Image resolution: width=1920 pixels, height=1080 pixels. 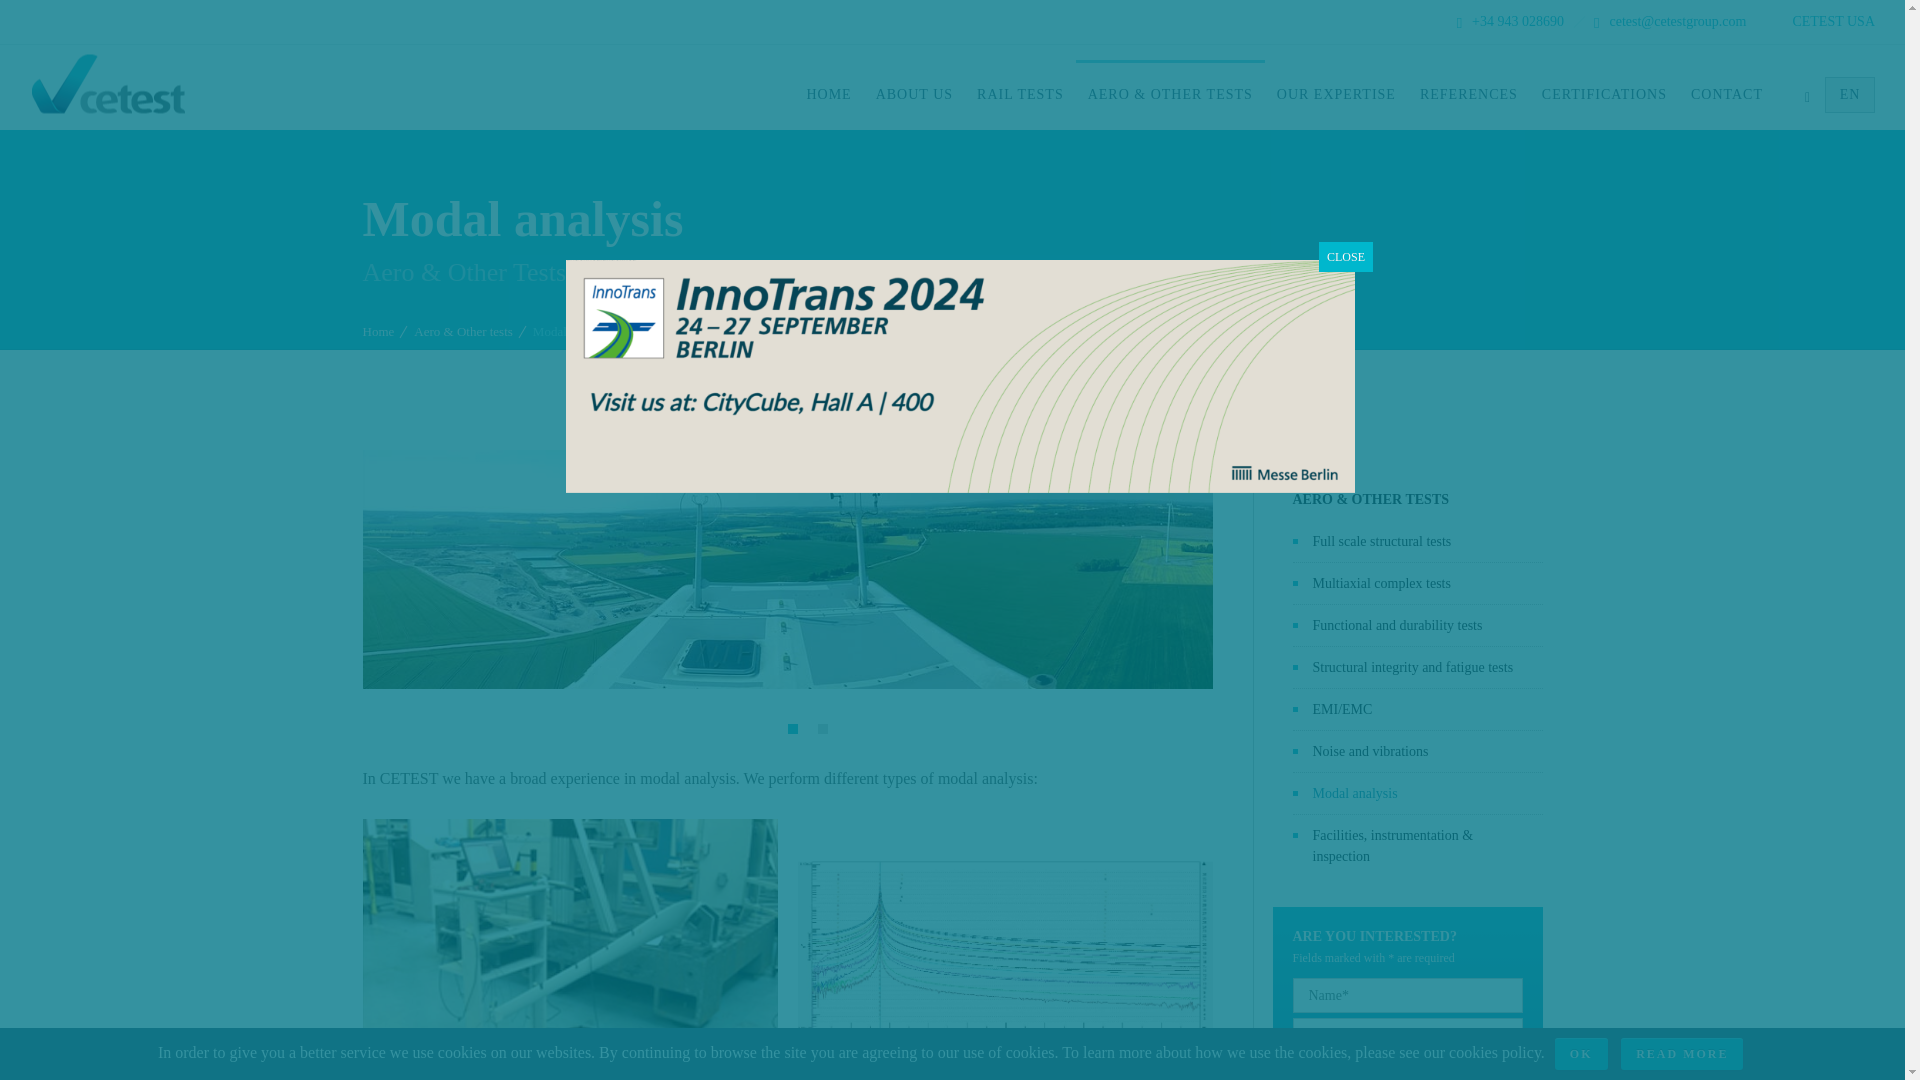 I want to click on RAIL TESTS, so click(x=1020, y=94).